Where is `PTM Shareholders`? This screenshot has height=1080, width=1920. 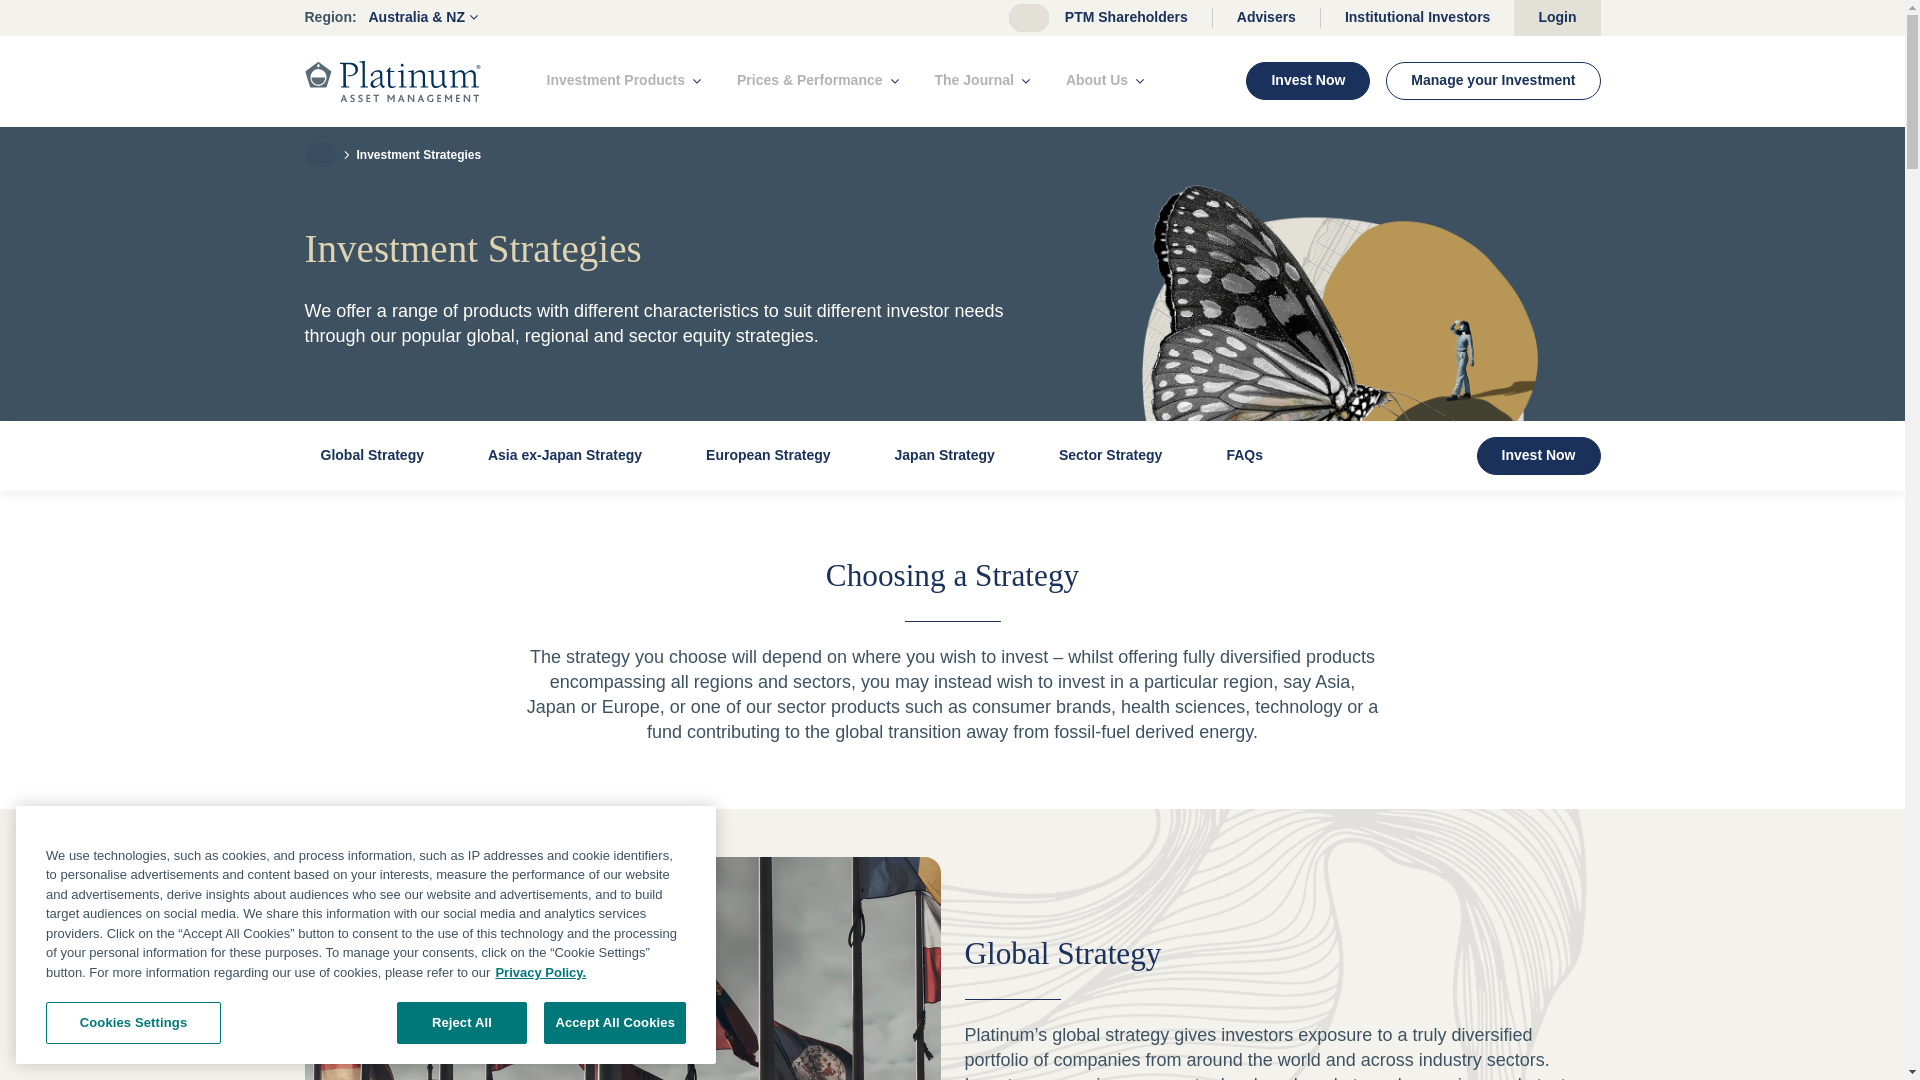
PTM Shareholders is located at coordinates (1126, 16).